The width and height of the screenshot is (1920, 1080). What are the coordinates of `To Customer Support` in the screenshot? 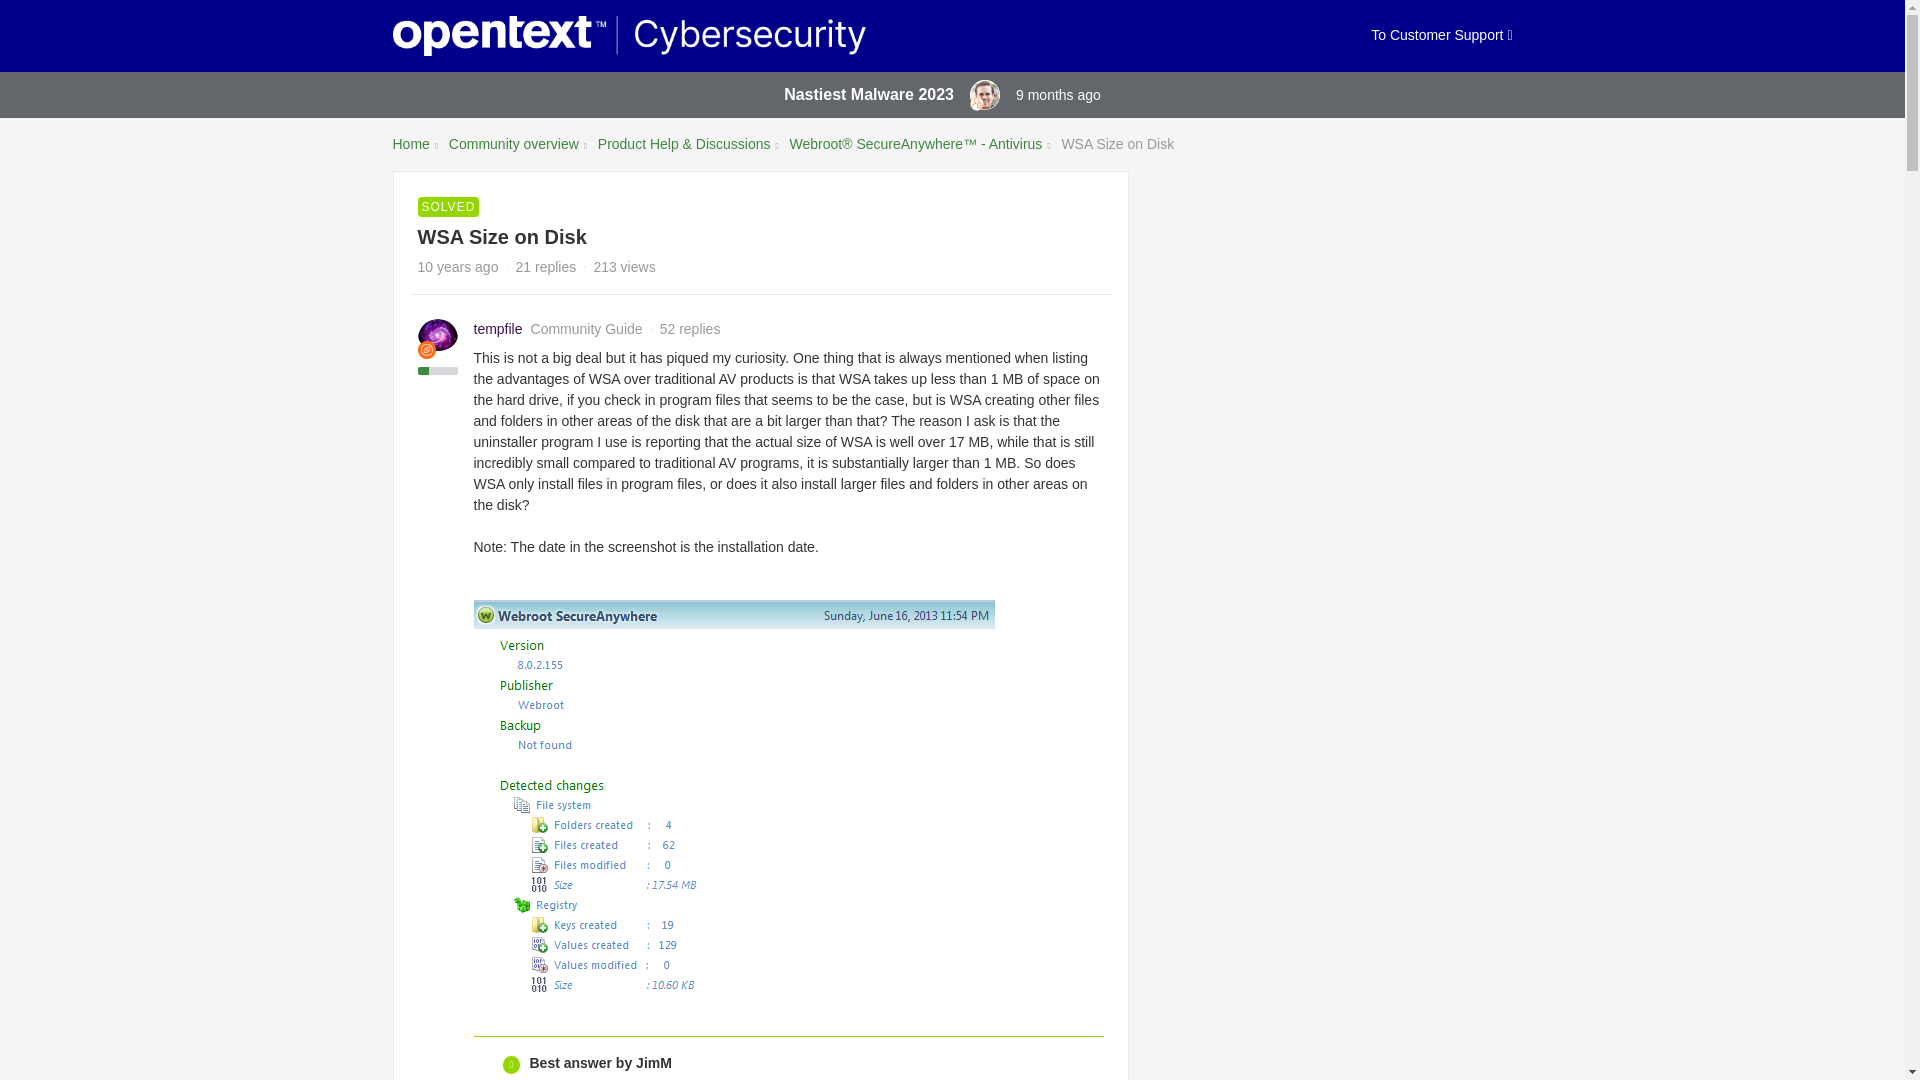 It's located at (1441, 36).